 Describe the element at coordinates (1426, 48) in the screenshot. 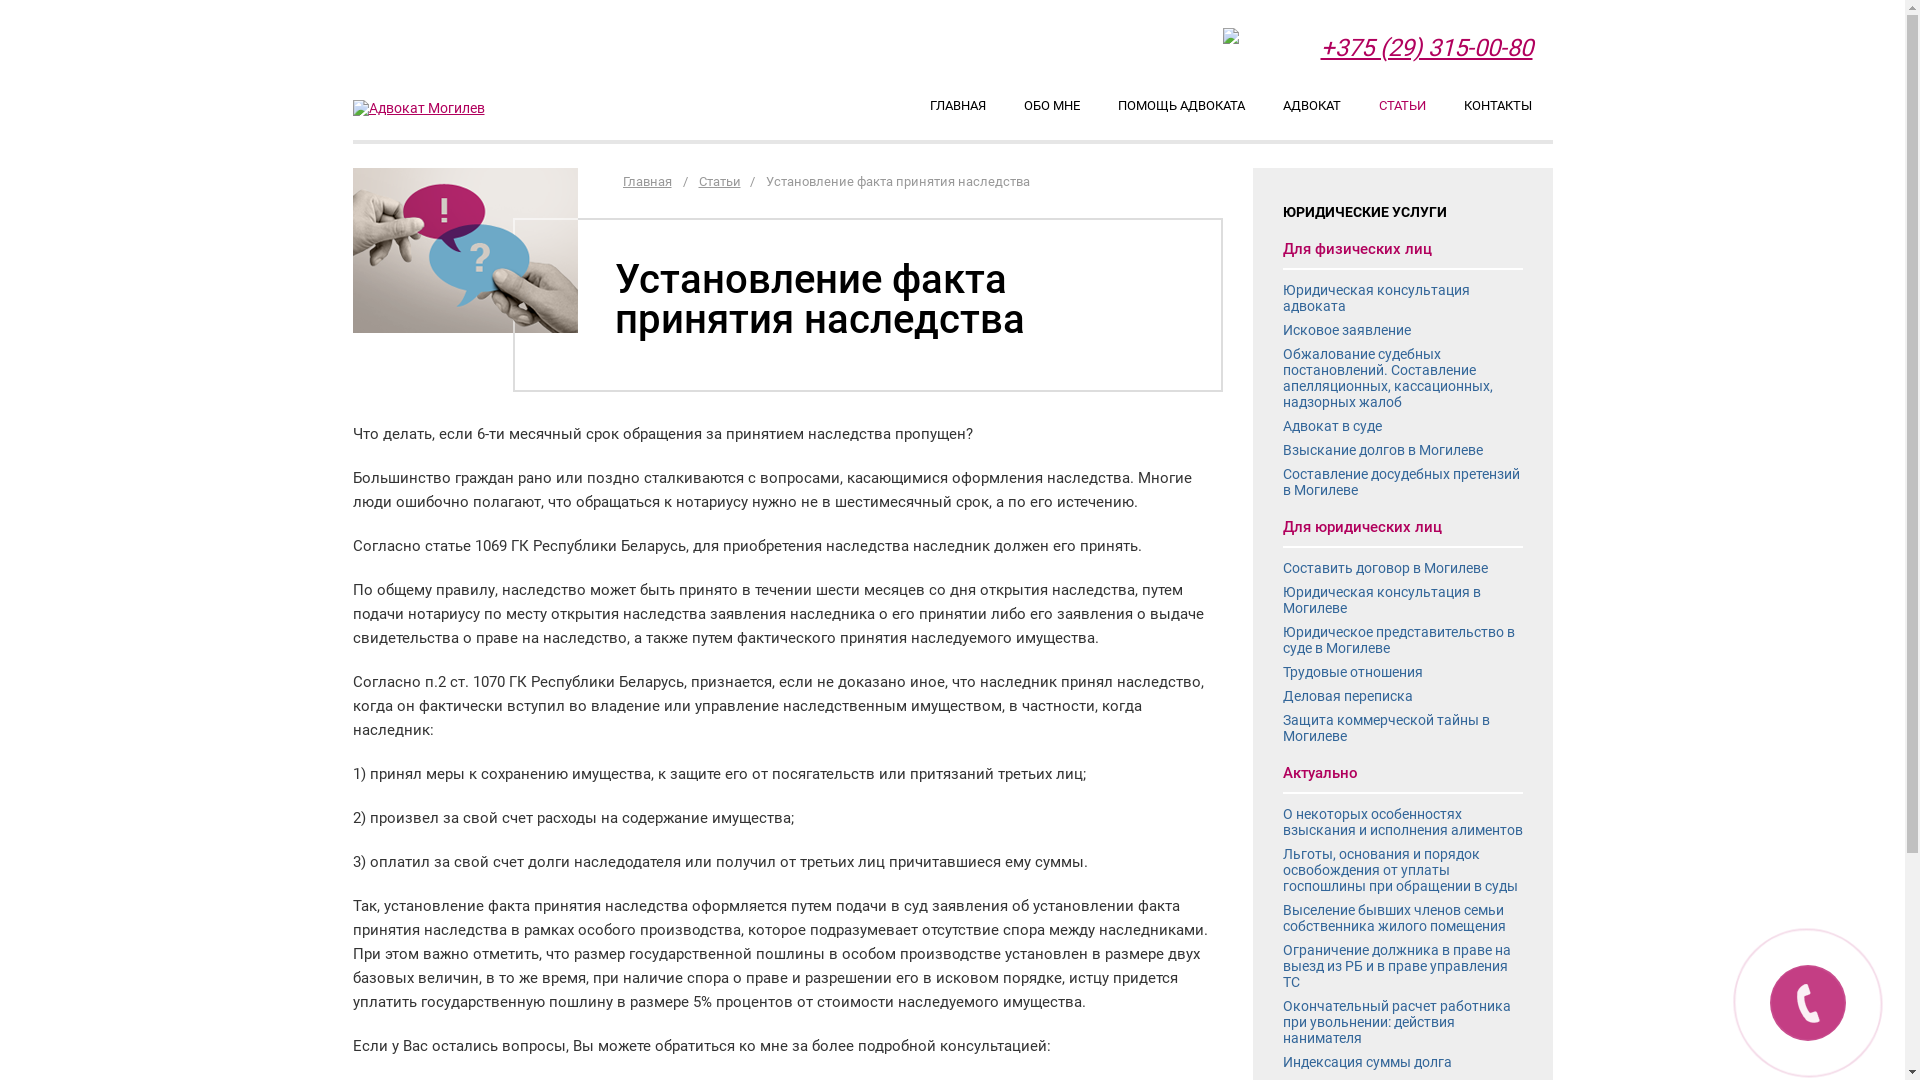

I see `+375 (29) 315-00-80` at that location.